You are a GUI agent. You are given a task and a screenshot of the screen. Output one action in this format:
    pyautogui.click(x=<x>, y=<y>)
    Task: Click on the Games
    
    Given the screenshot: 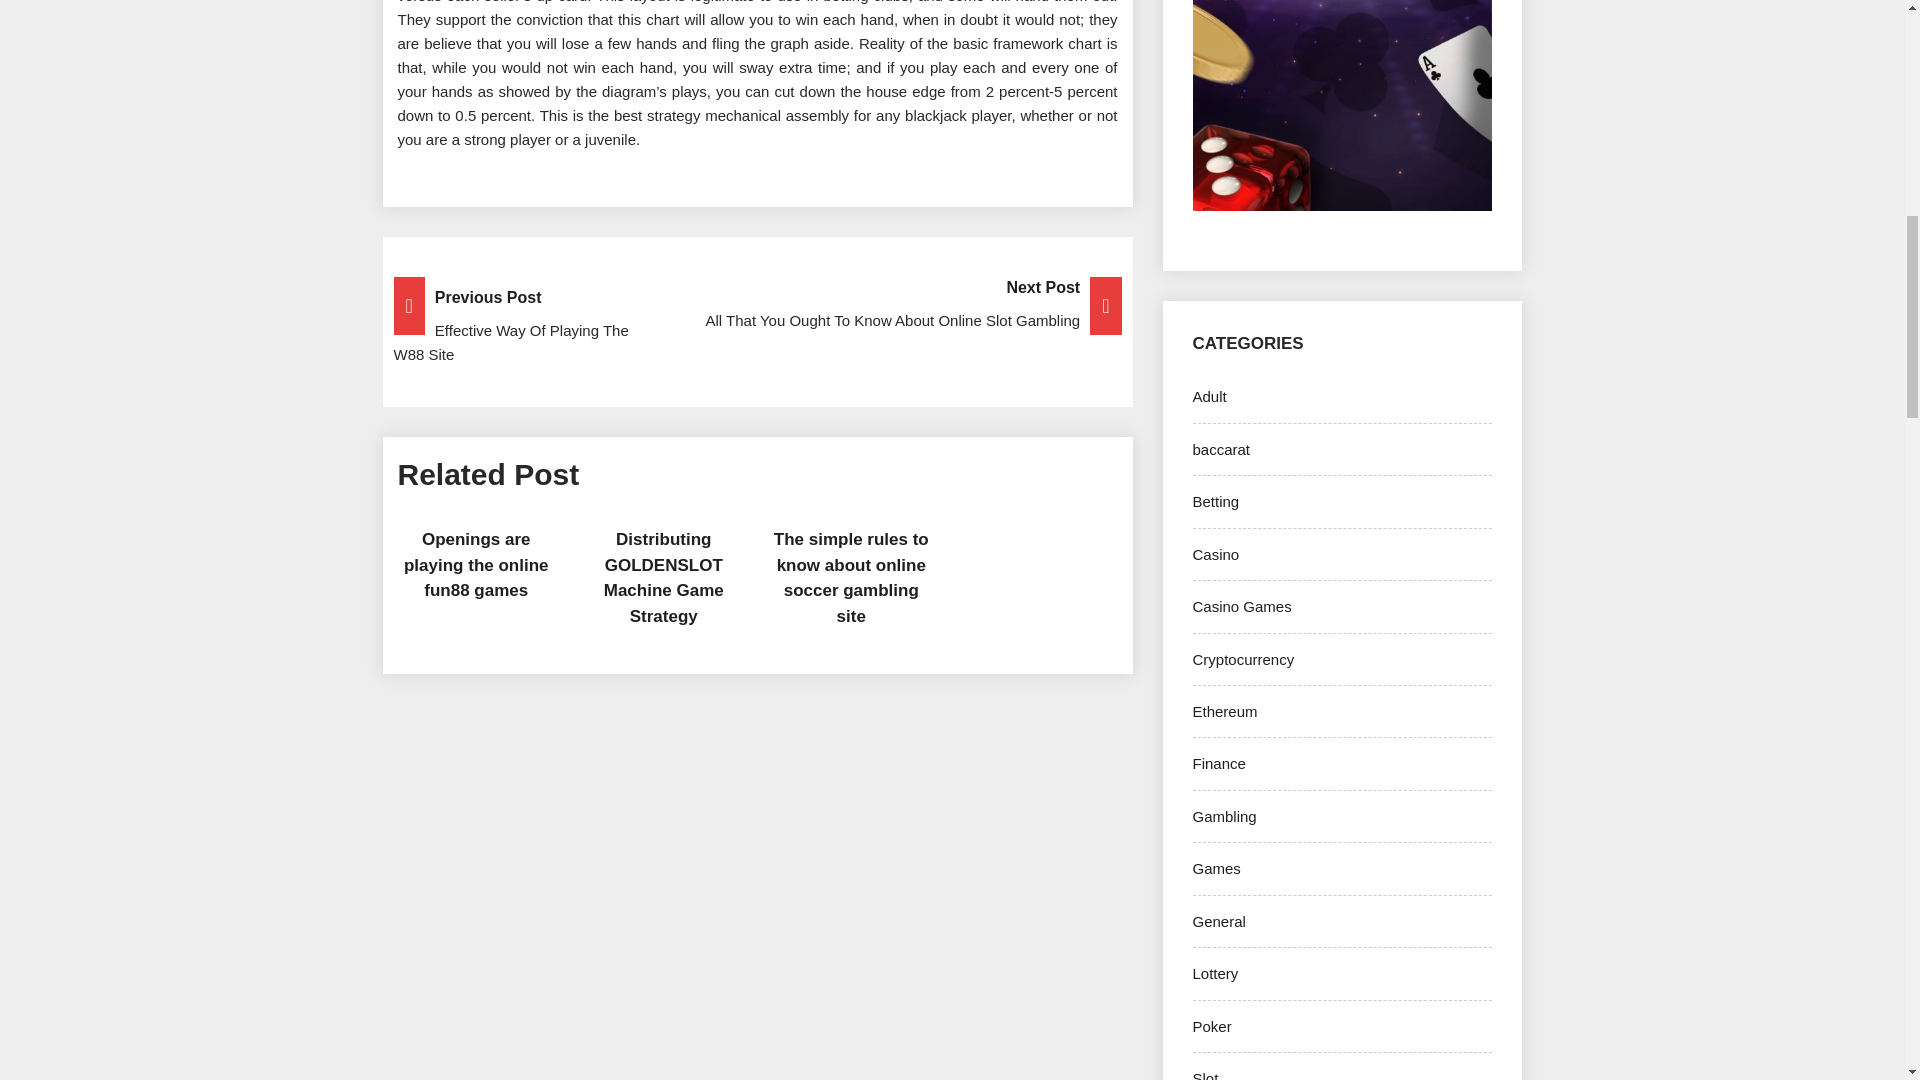 What is the action you would take?
    pyautogui.click(x=1216, y=868)
    